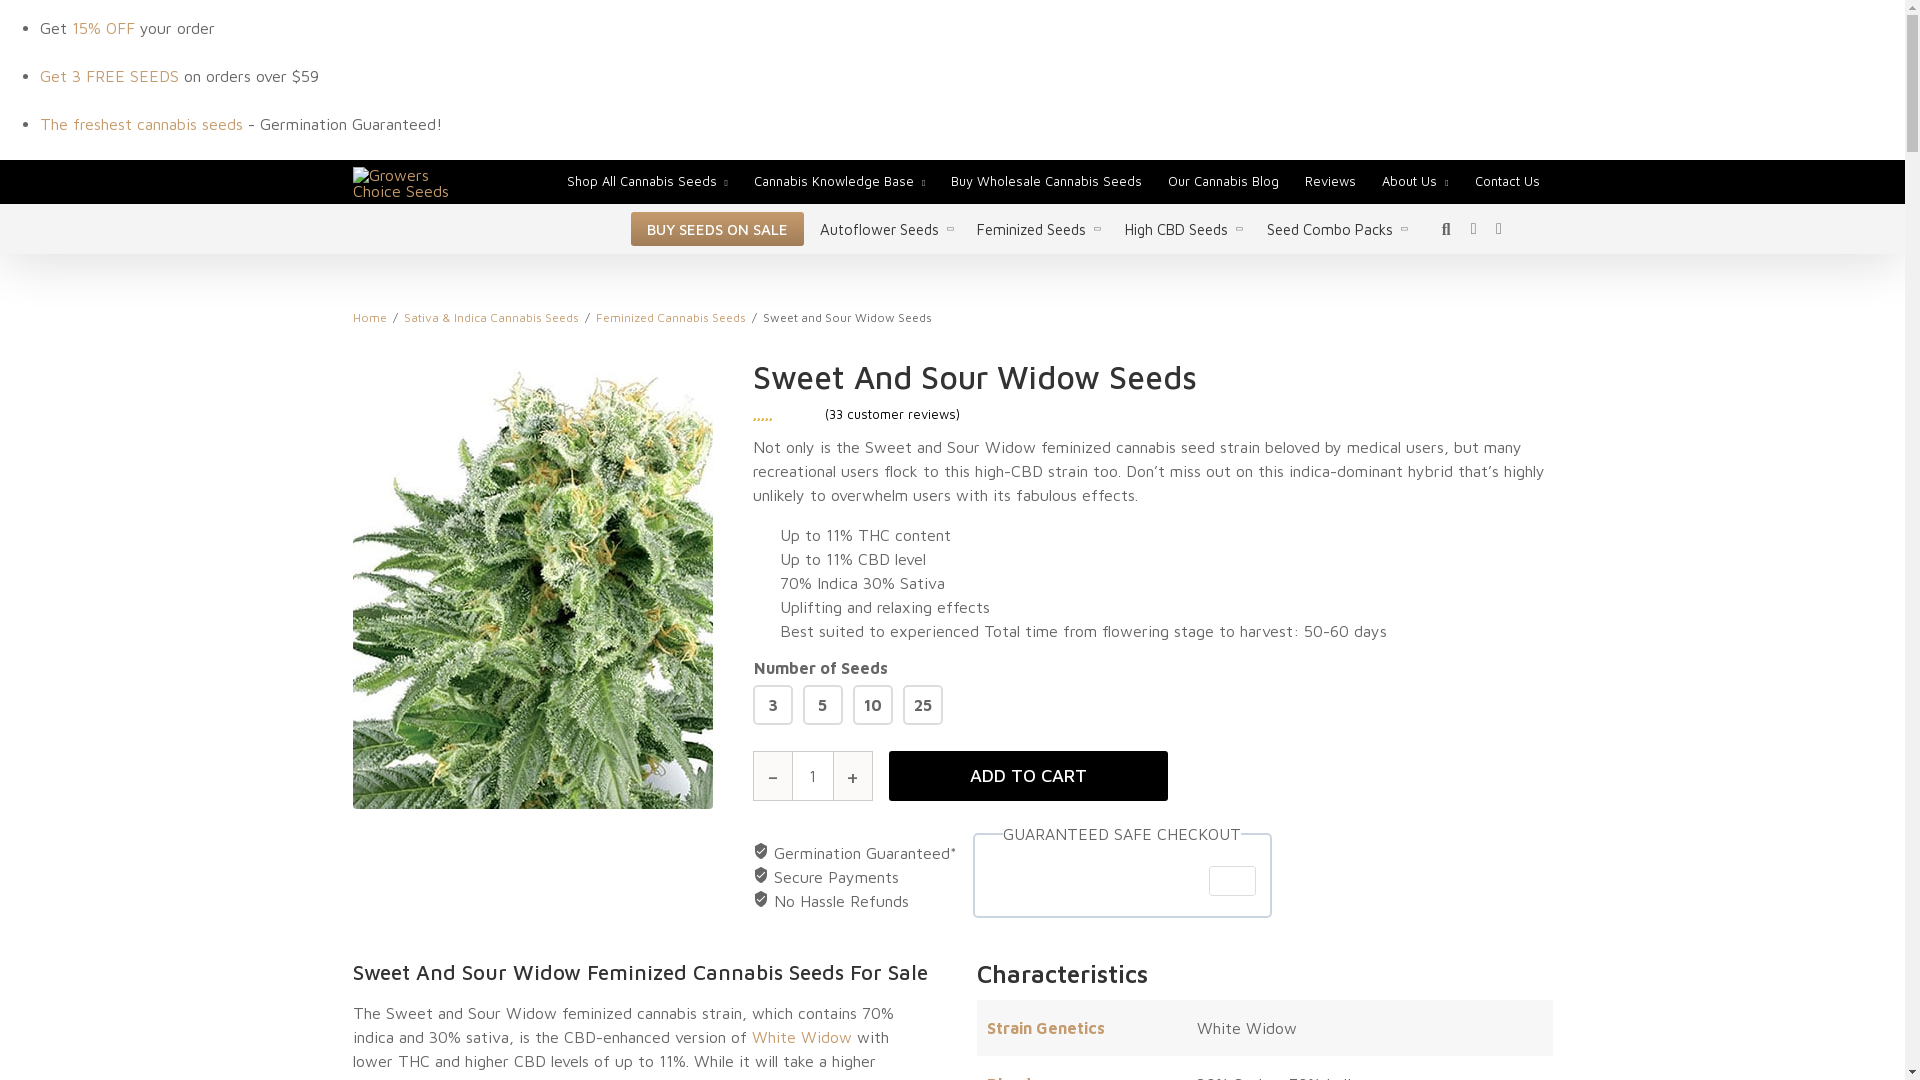  Describe the element at coordinates (1046, 181) in the screenshot. I see `Buy Wholesale Cannabis Seeds` at that location.